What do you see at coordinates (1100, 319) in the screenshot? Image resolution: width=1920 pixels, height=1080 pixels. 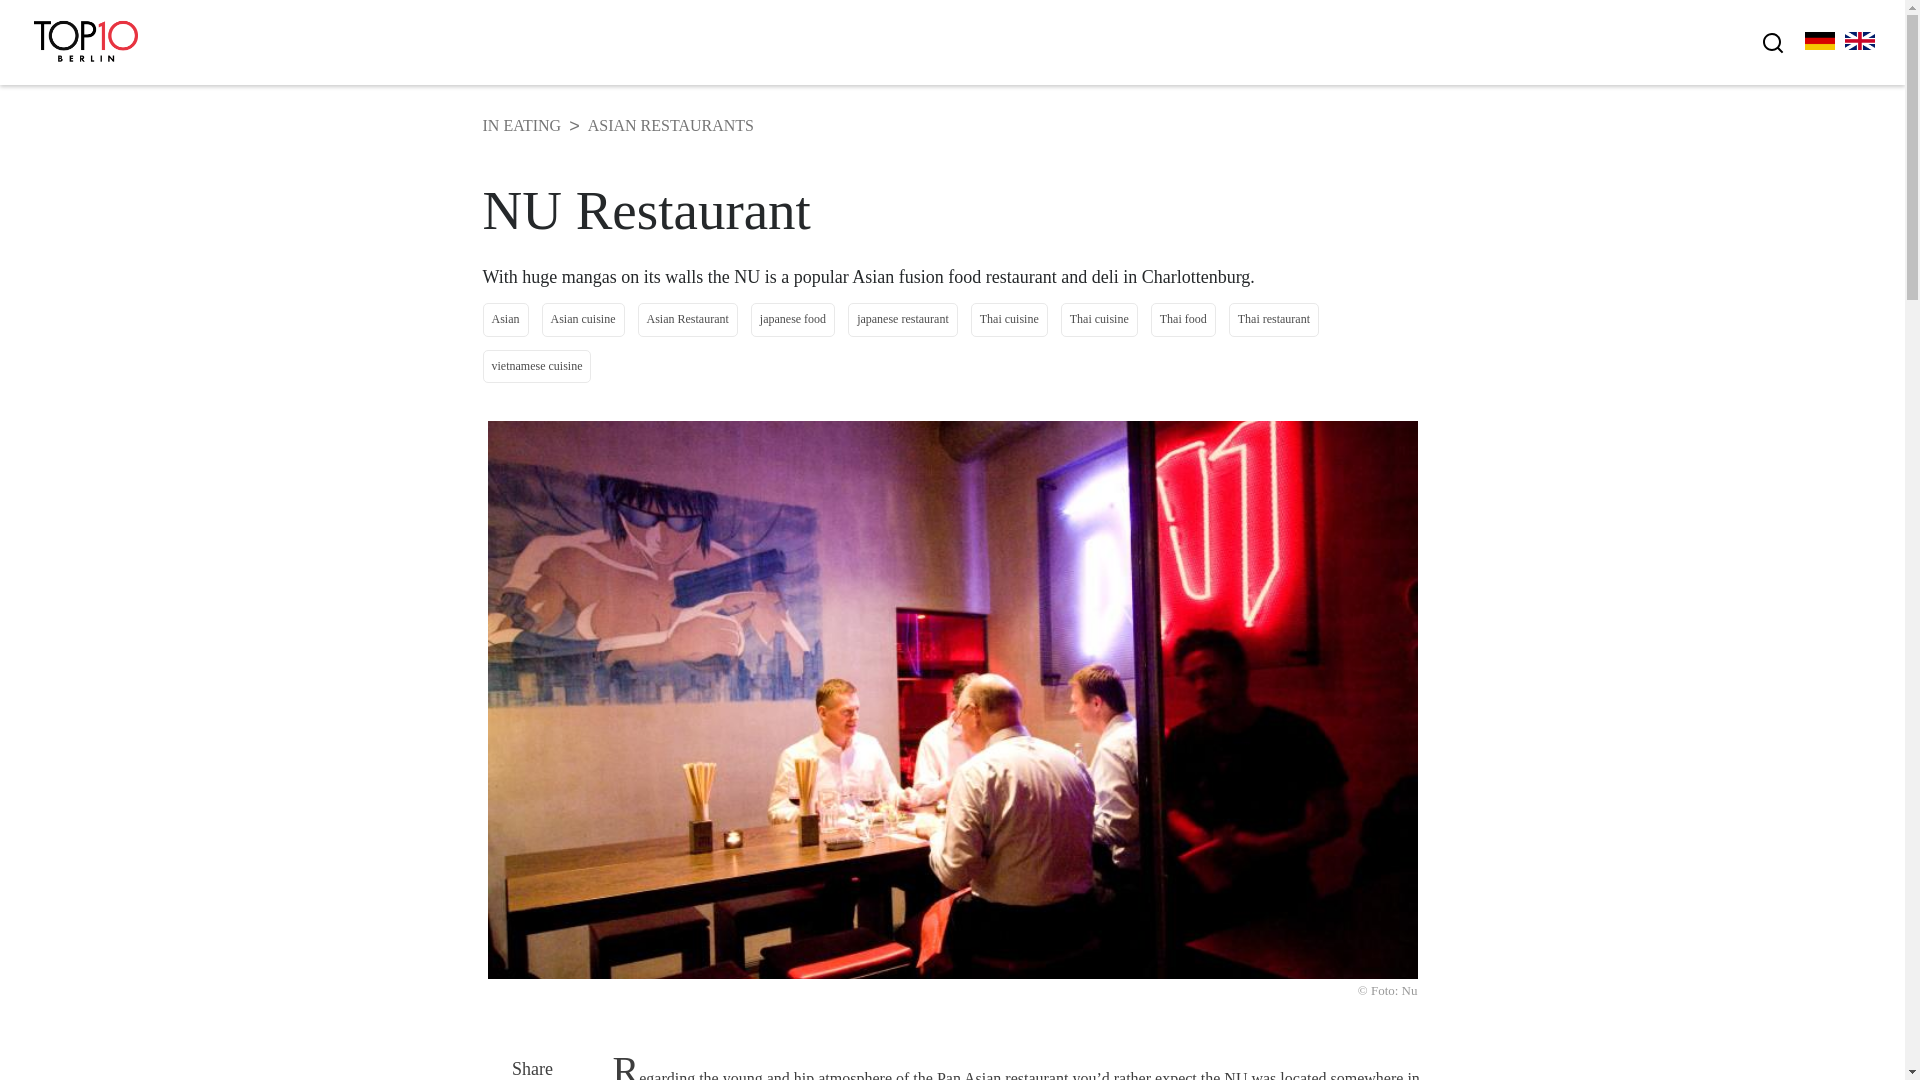 I see `Thai cuisine` at bounding box center [1100, 319].